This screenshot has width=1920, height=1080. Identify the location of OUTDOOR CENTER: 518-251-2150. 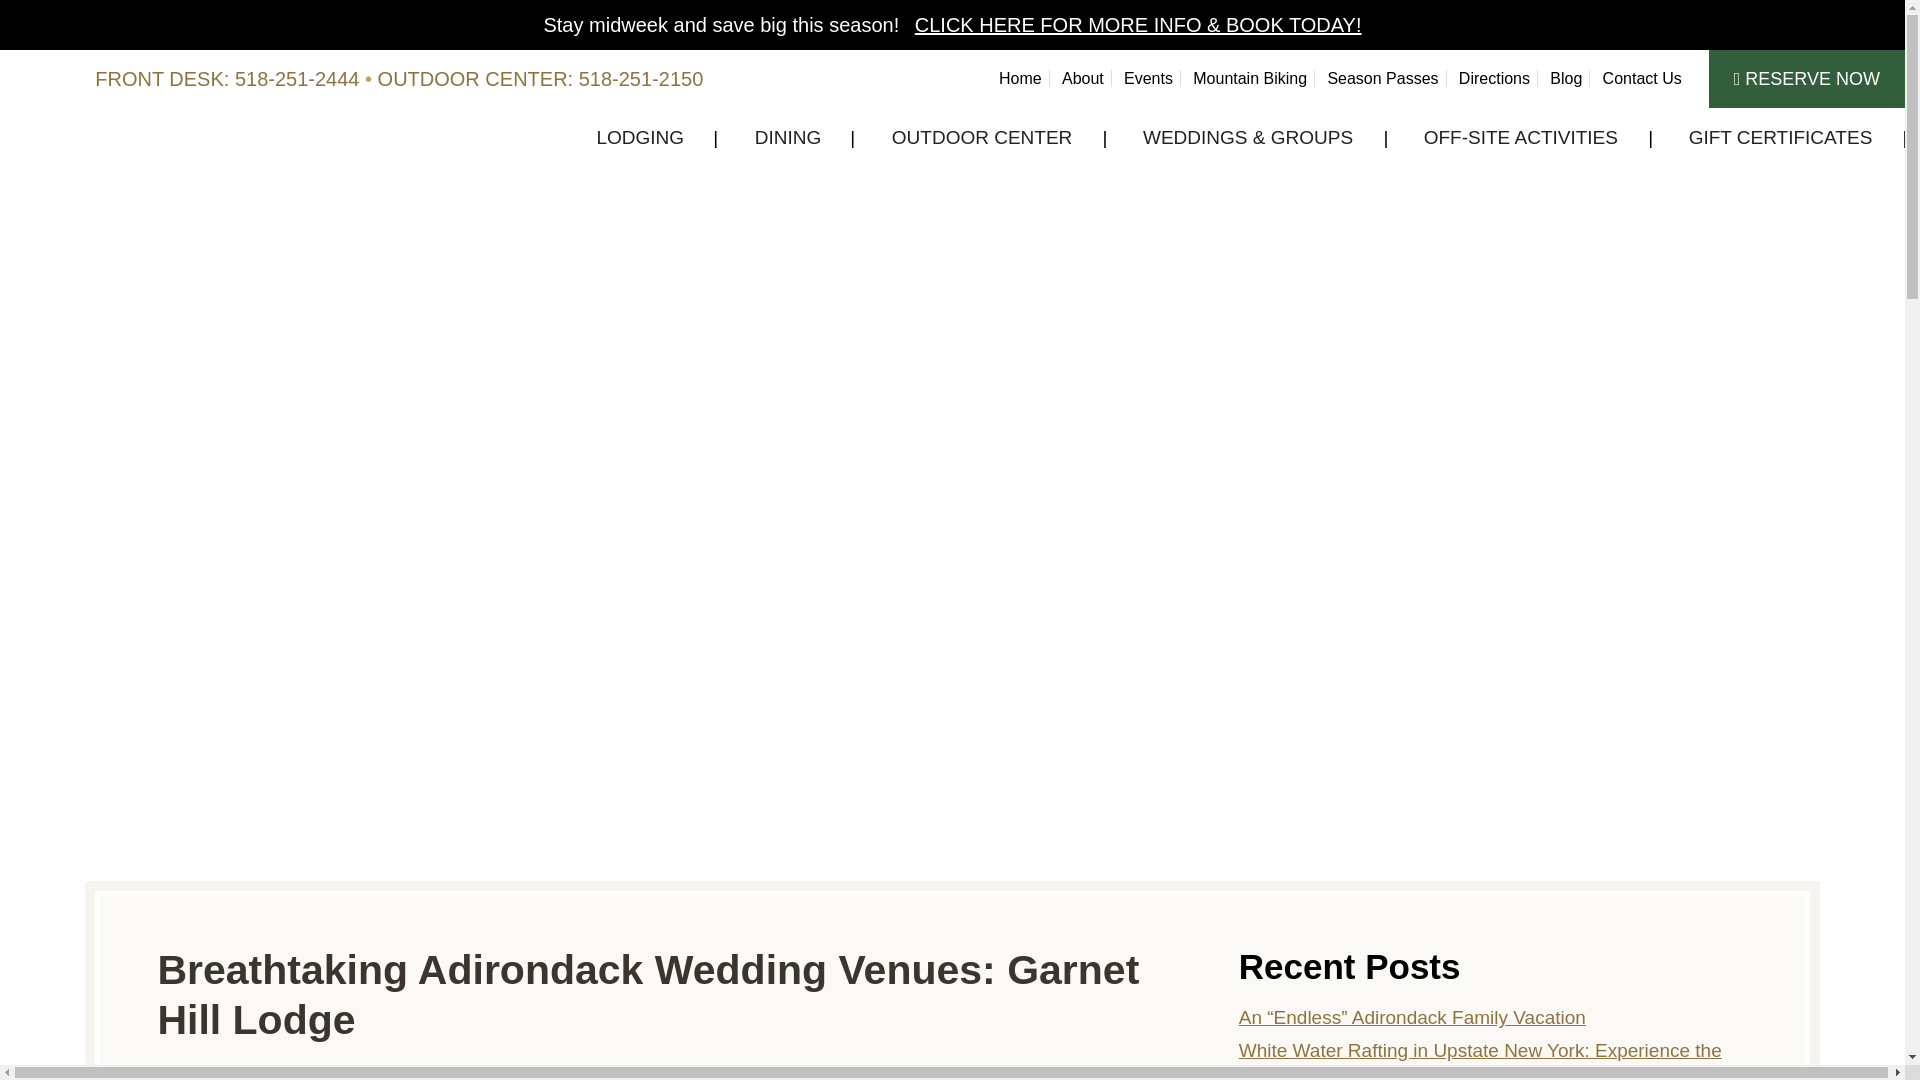
(541, 78).